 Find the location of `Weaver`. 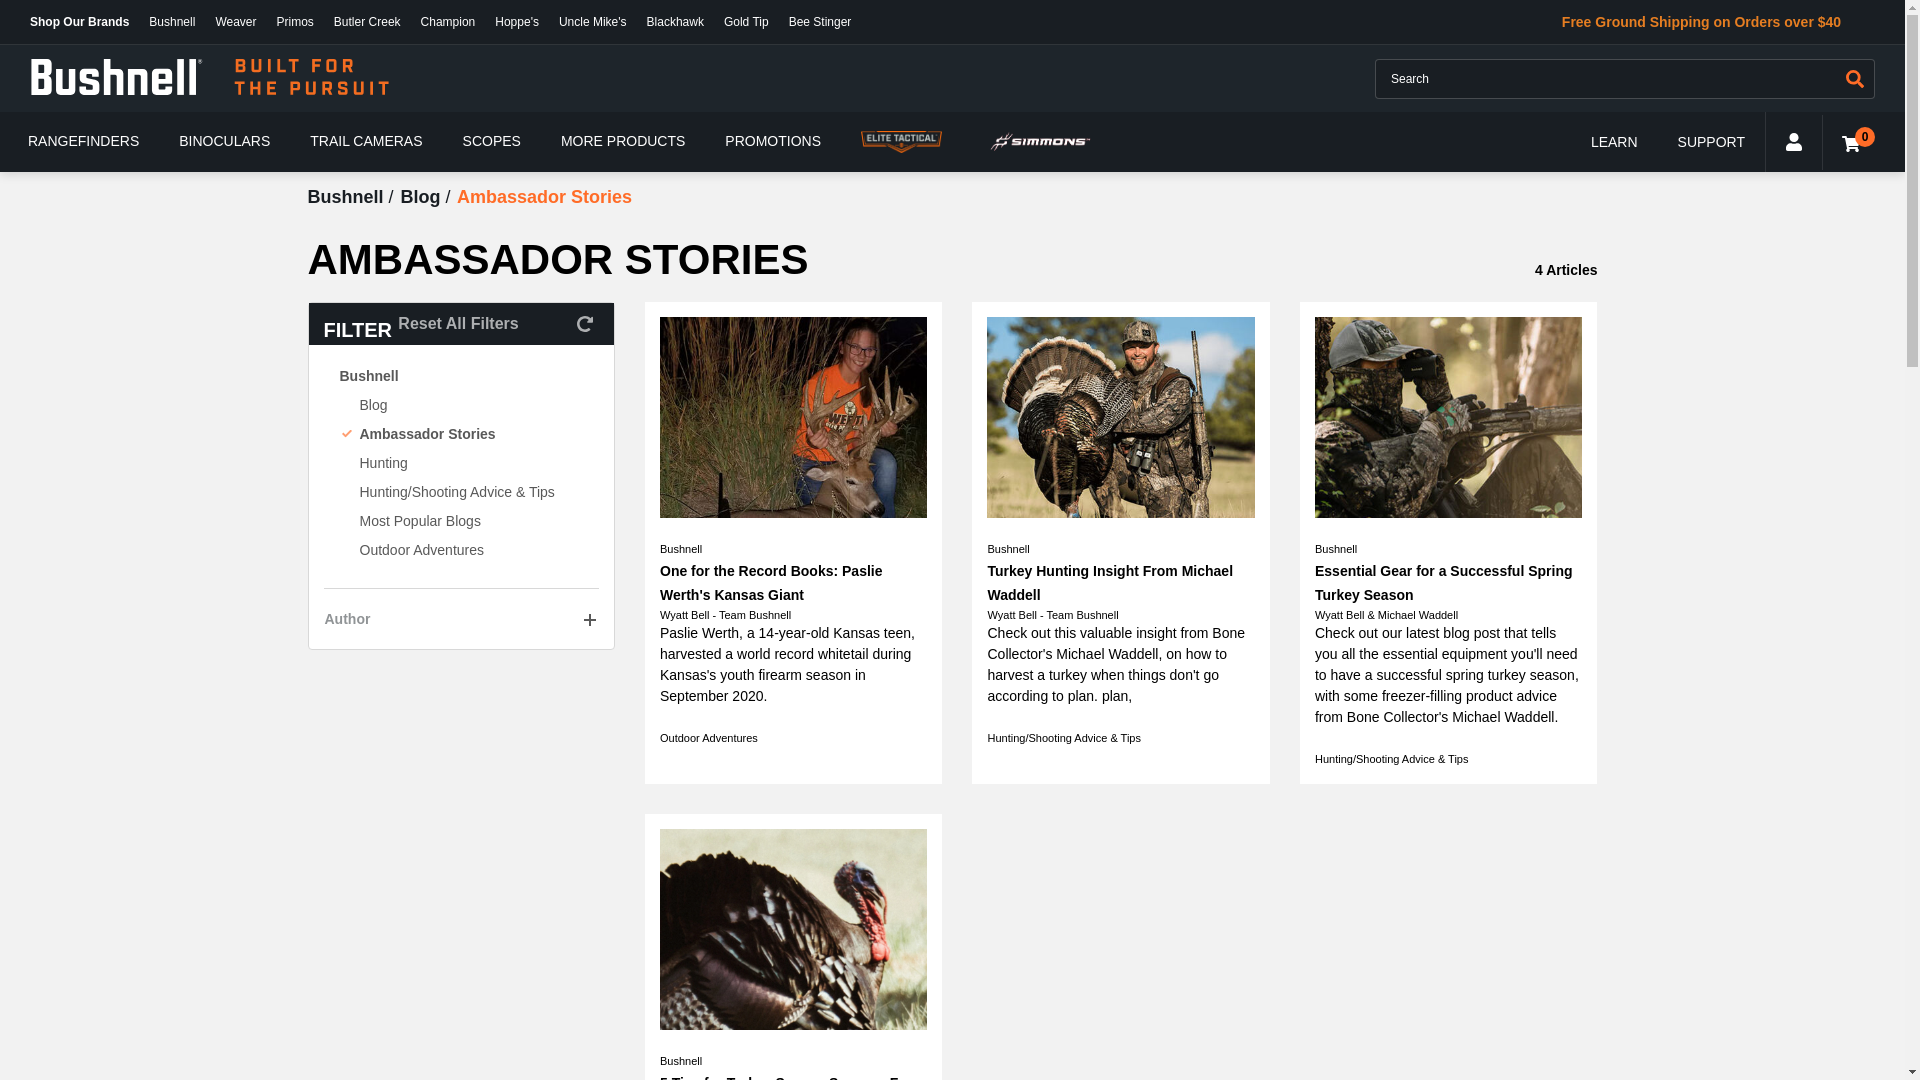

Weaver is located at coordinates (236, 22).